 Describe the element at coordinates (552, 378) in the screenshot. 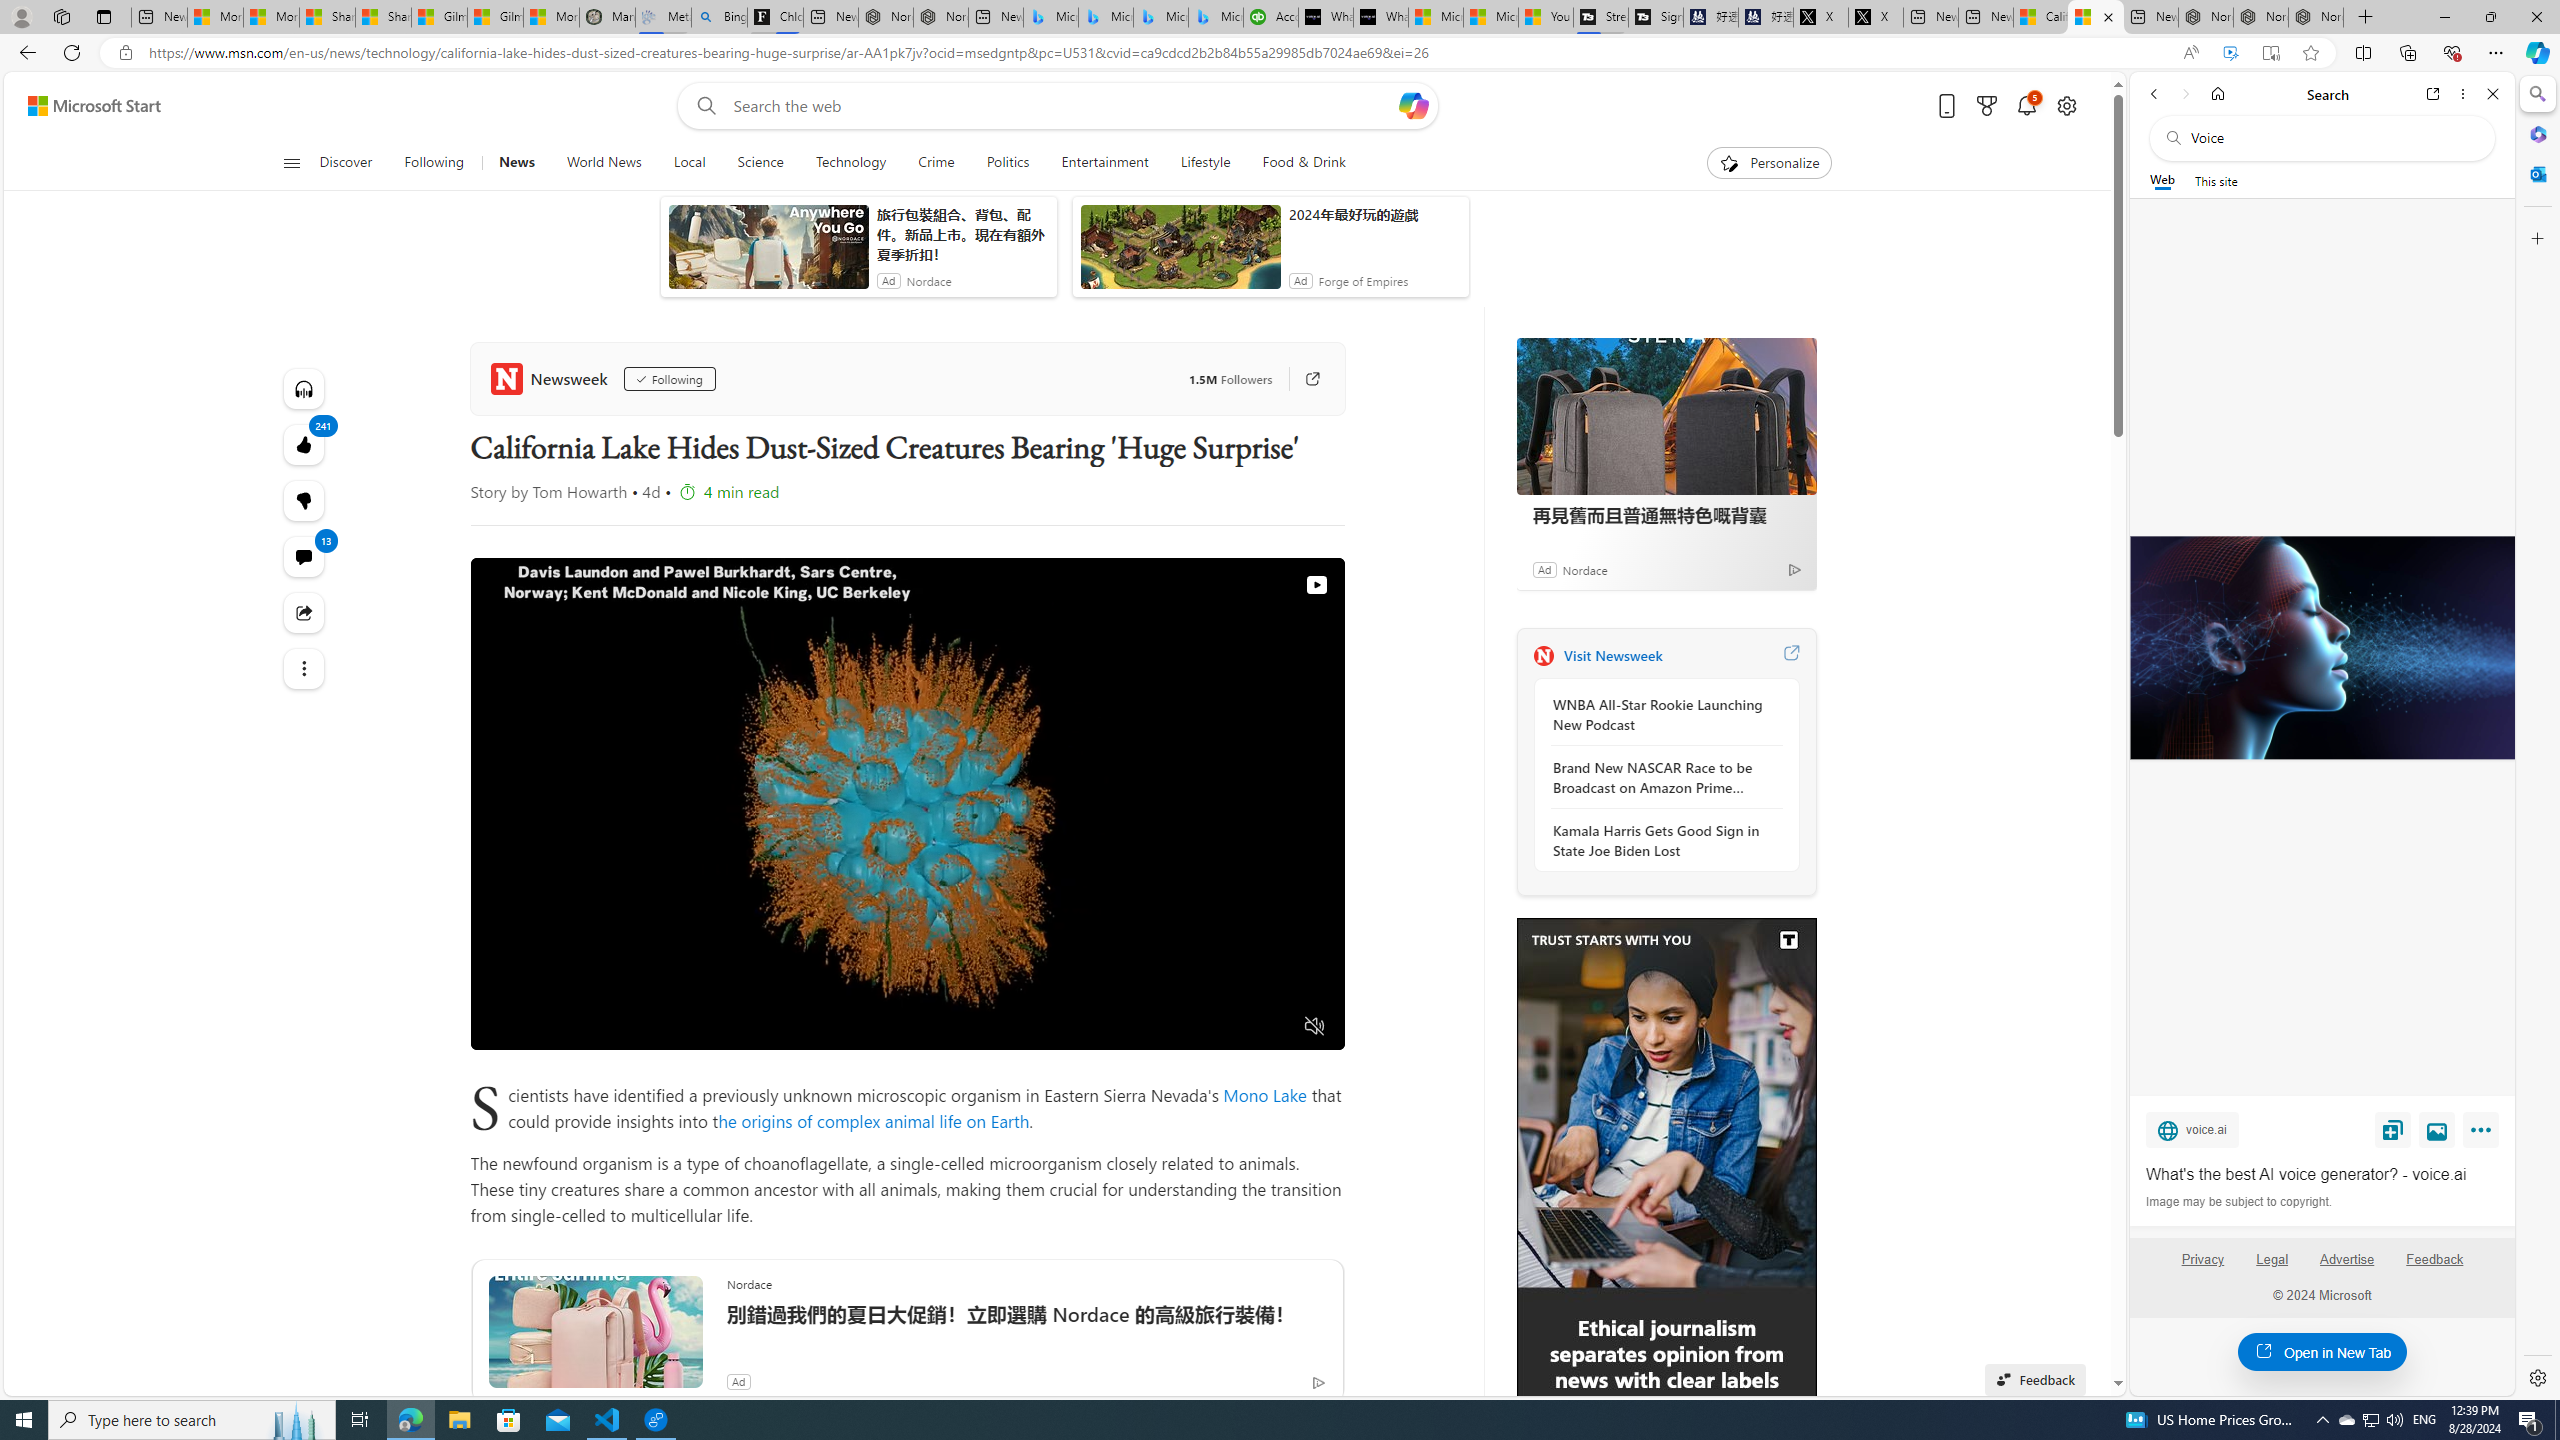

I see `Newsweek` at that location.